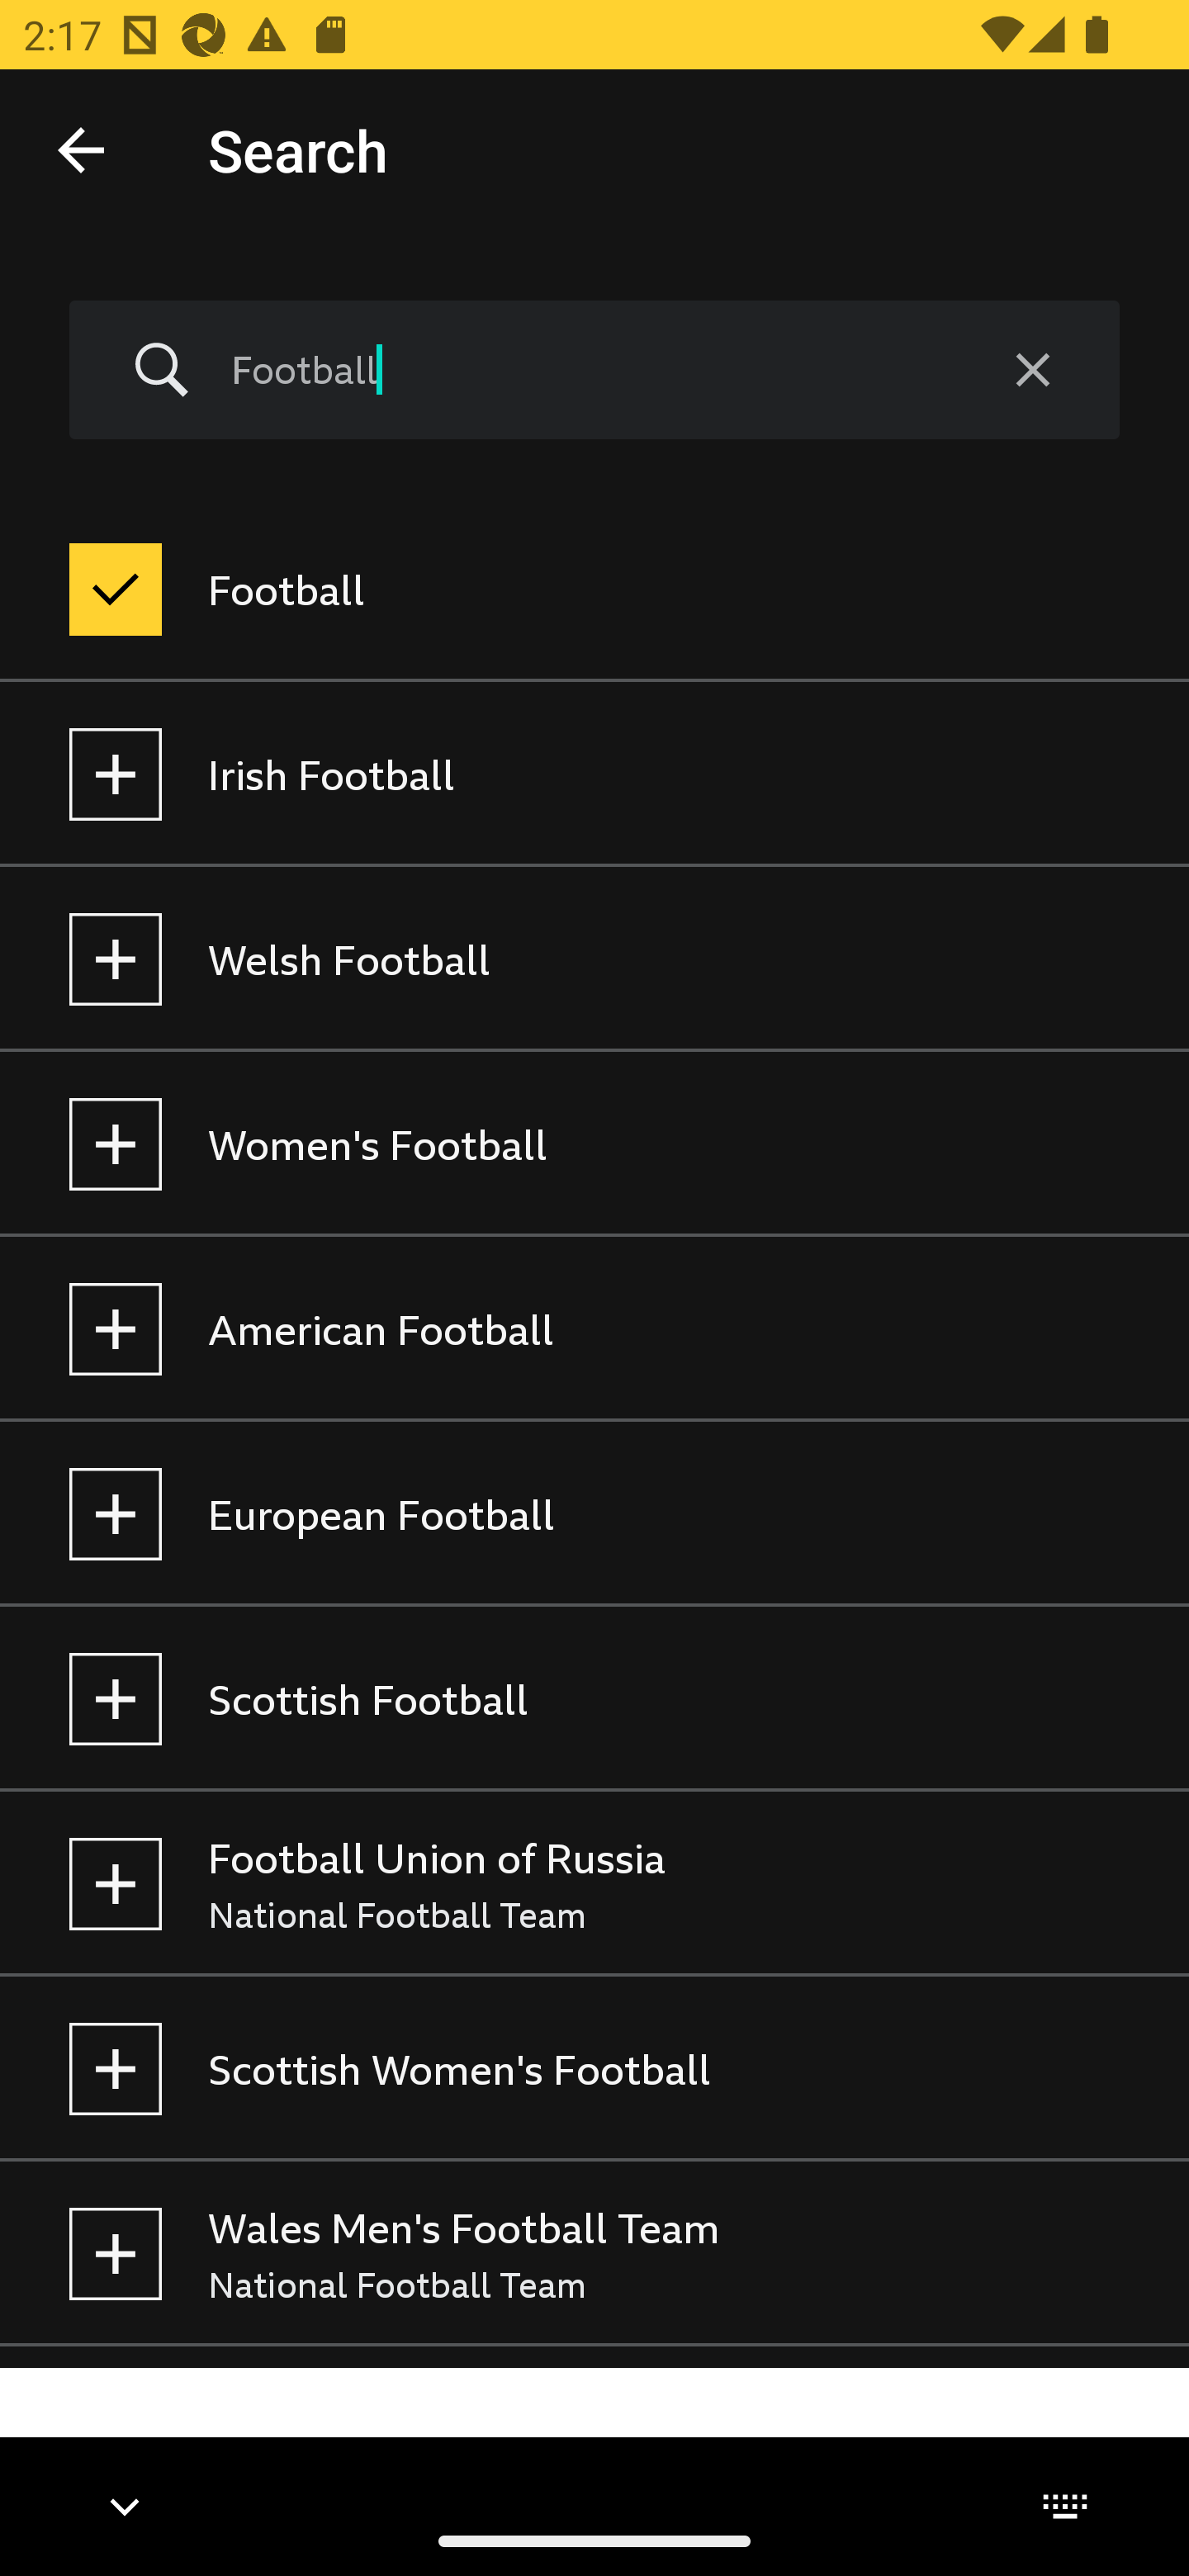 The height and width of the screenshot is (2576, 1189). I want to click on Scottish Football, so click(594, 1699).